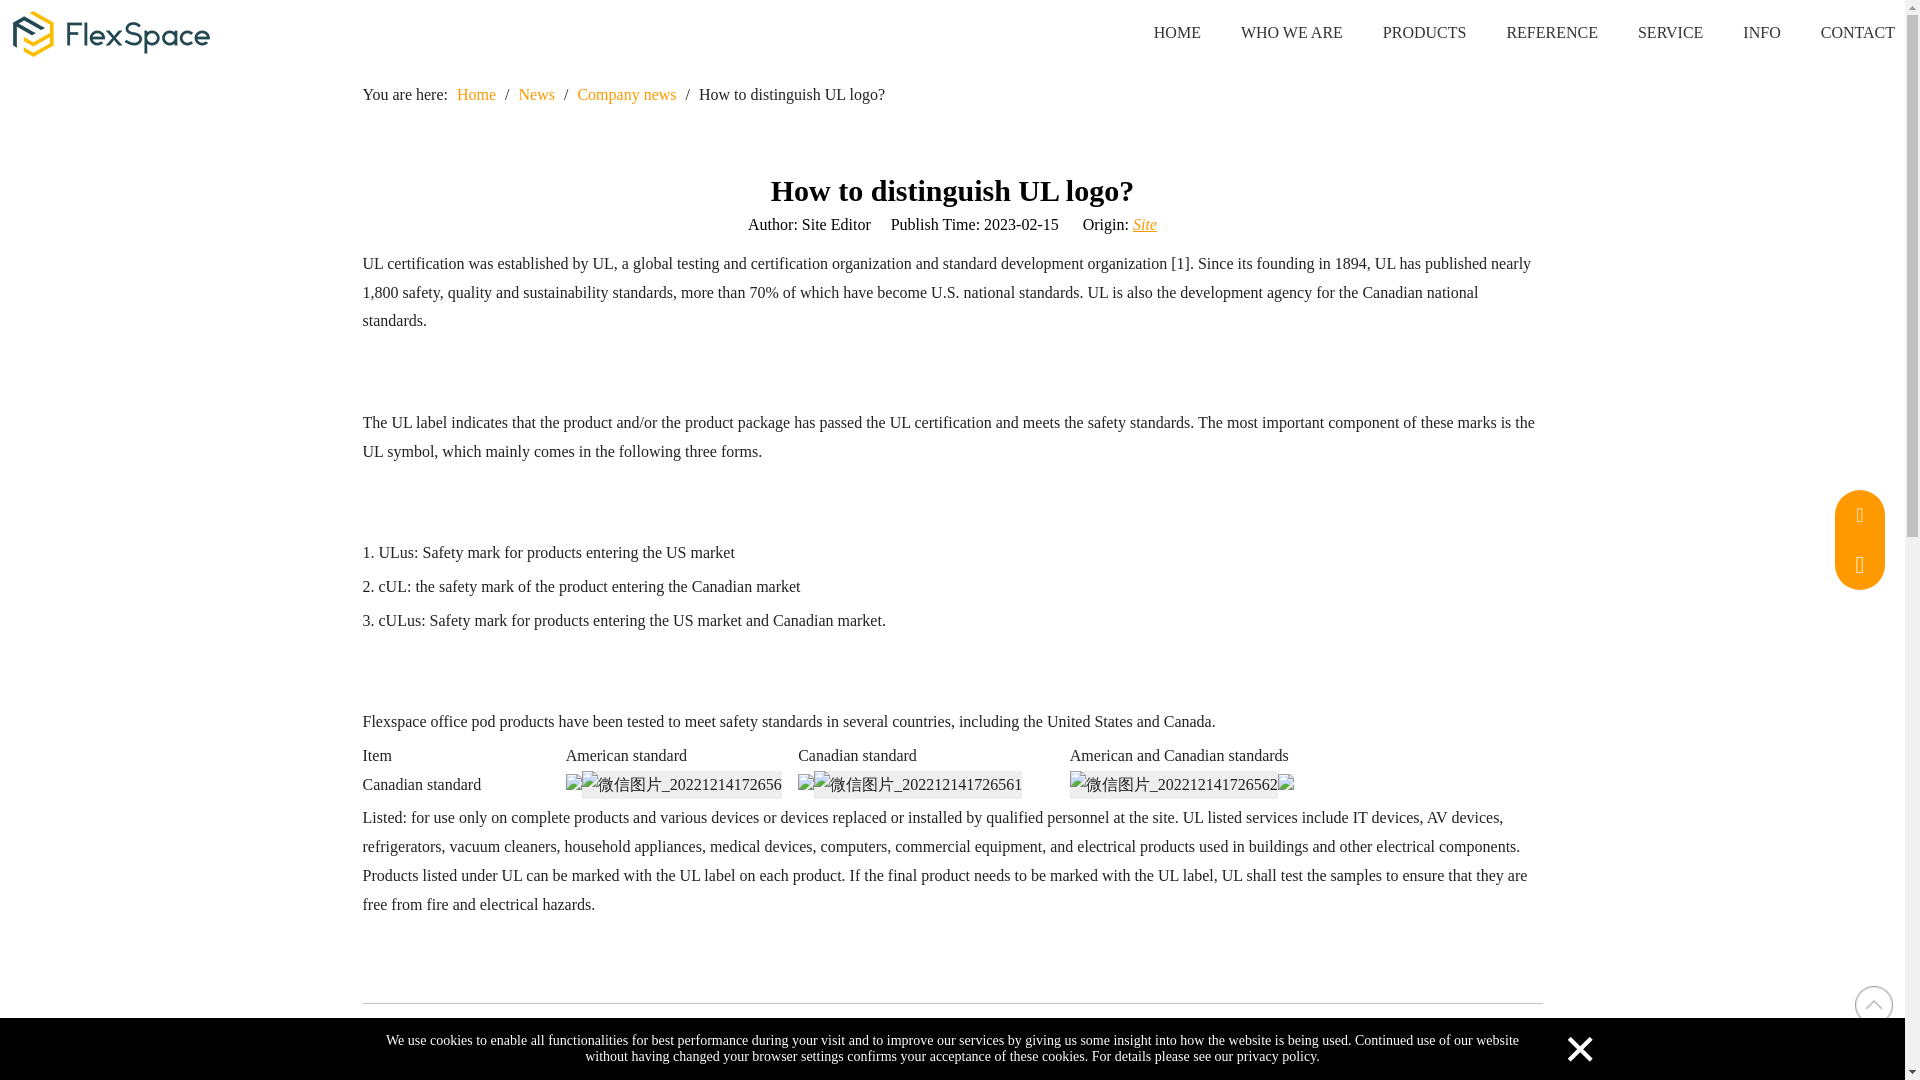 The height and width of the screenshot is (1080, 1920). I want to click on HOME, so click(1157, 32).